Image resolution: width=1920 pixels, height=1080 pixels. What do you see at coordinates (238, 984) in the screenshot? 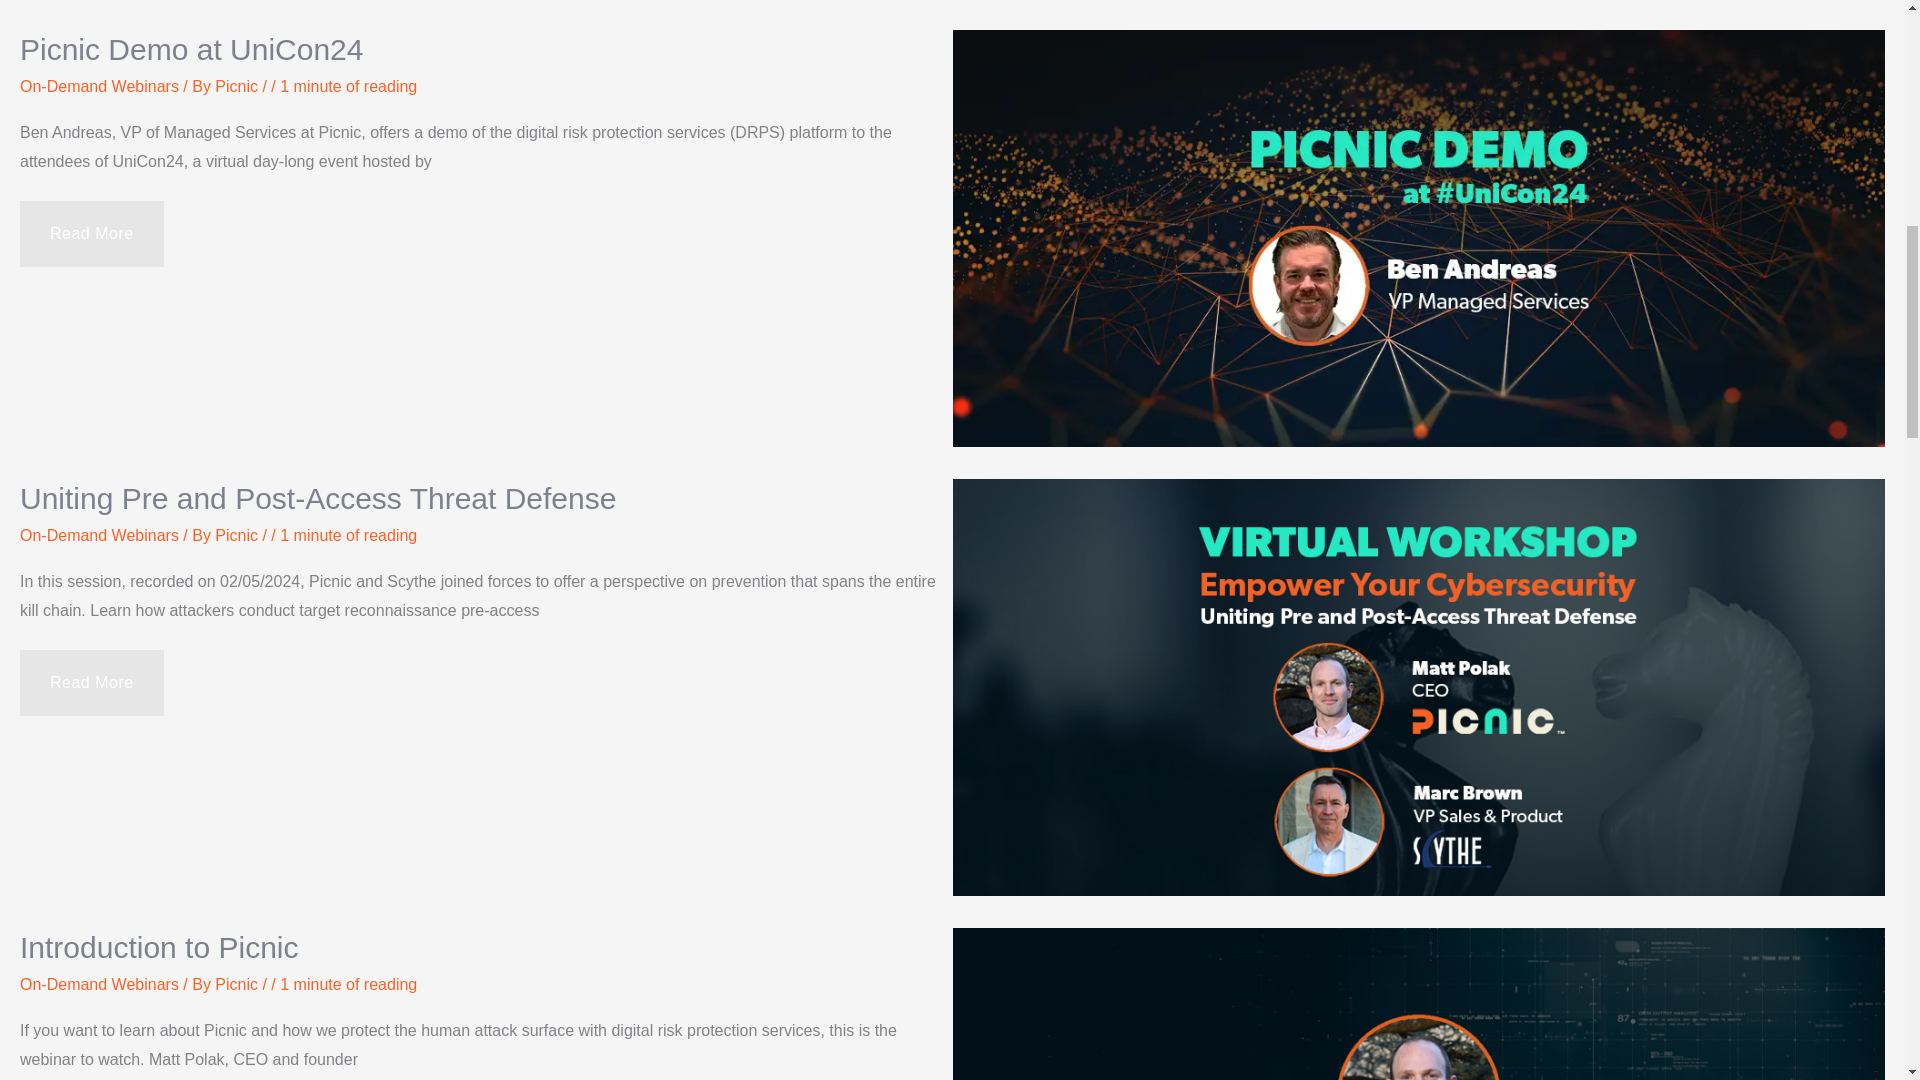
I see `View all posts by Picnic` at bounding box center [238, 984].